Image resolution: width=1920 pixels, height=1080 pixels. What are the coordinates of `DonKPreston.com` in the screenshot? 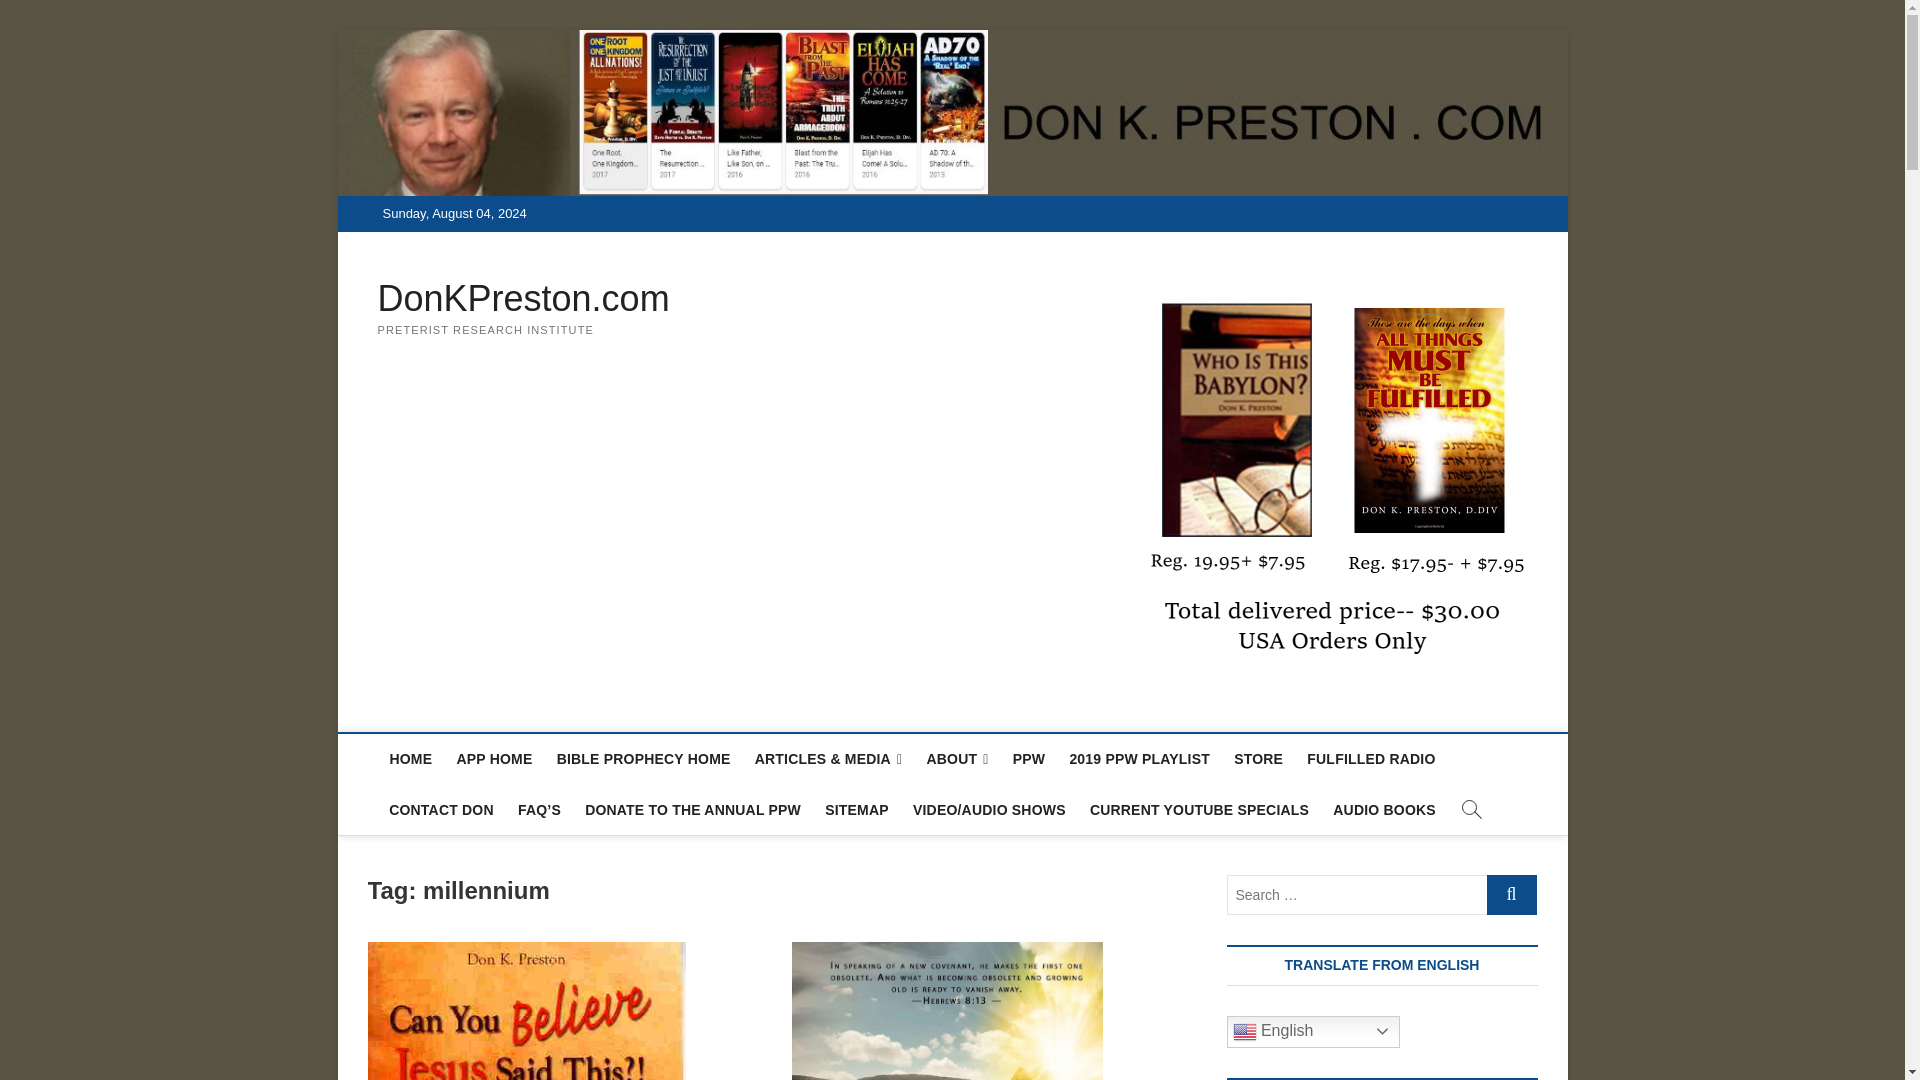 It's located at (524, 298).